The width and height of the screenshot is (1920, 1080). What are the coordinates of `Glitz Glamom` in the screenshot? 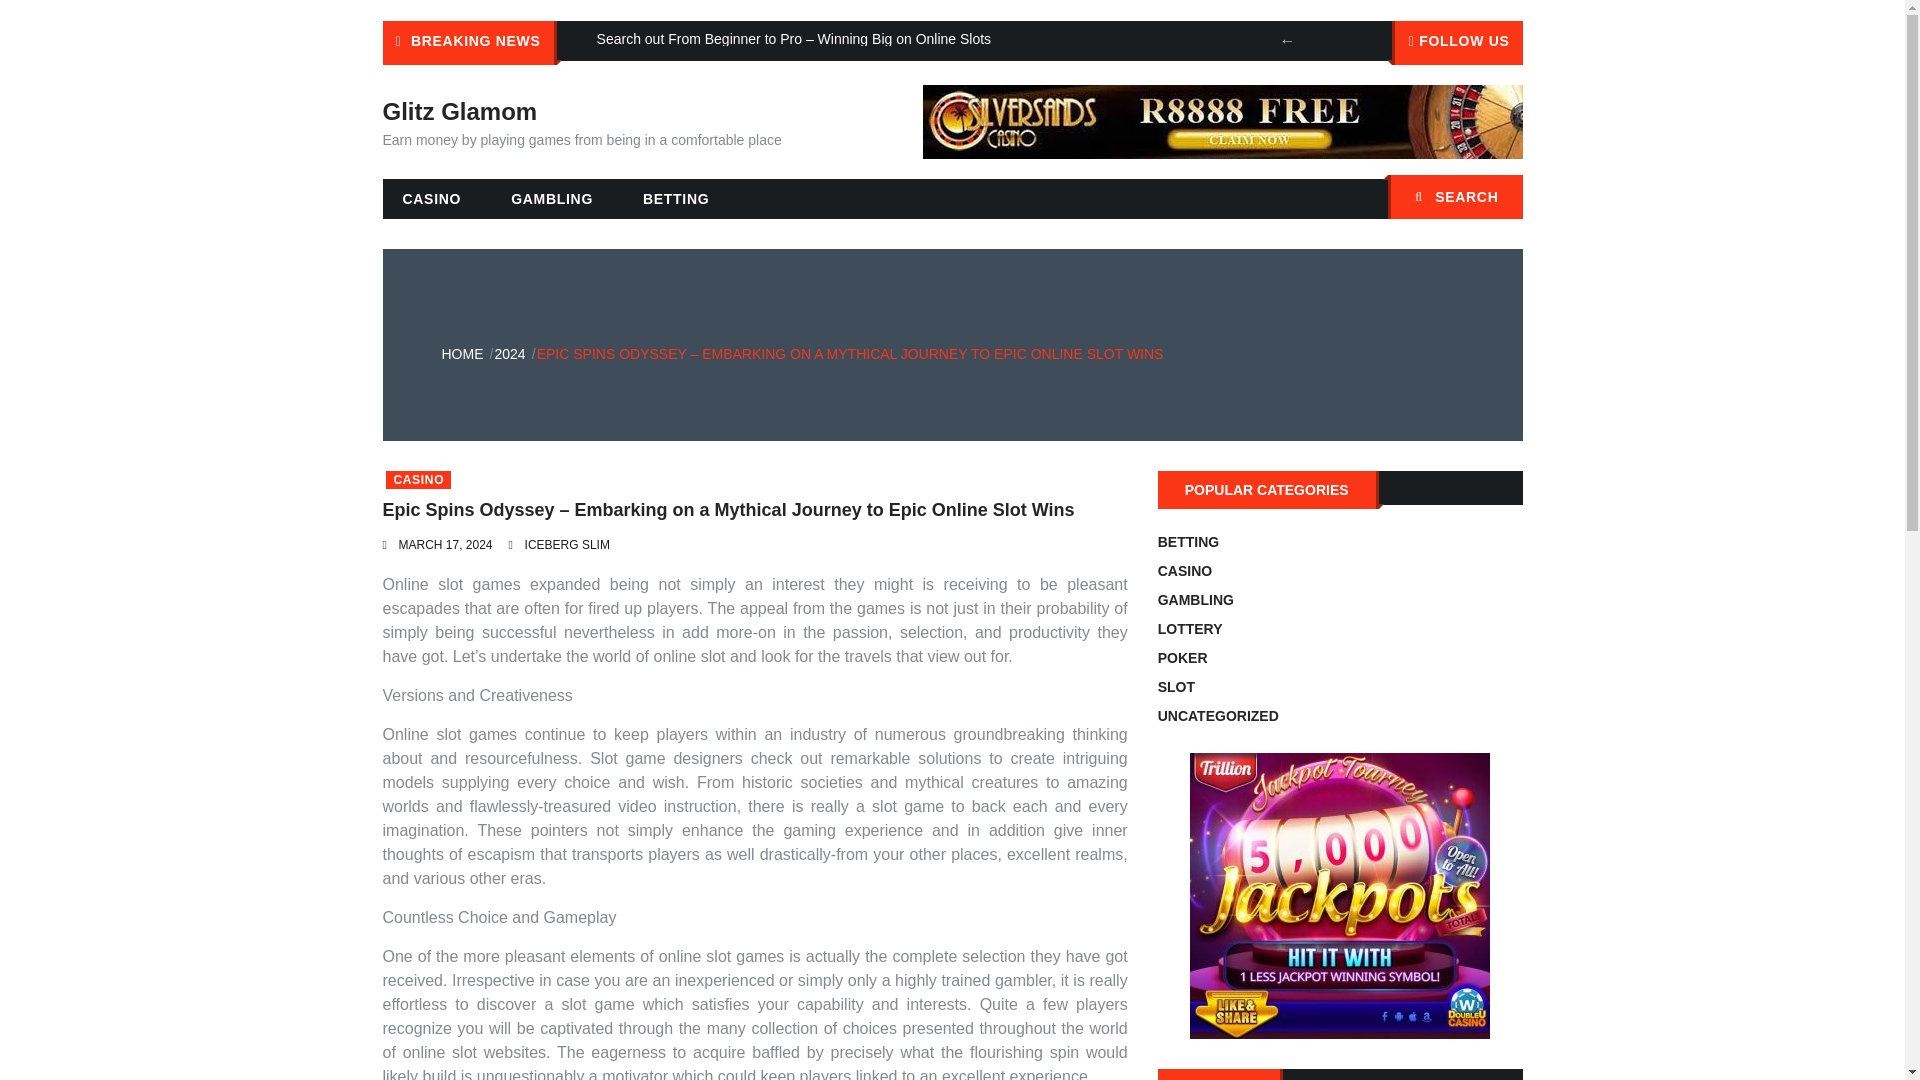 It's located at (460, 112).